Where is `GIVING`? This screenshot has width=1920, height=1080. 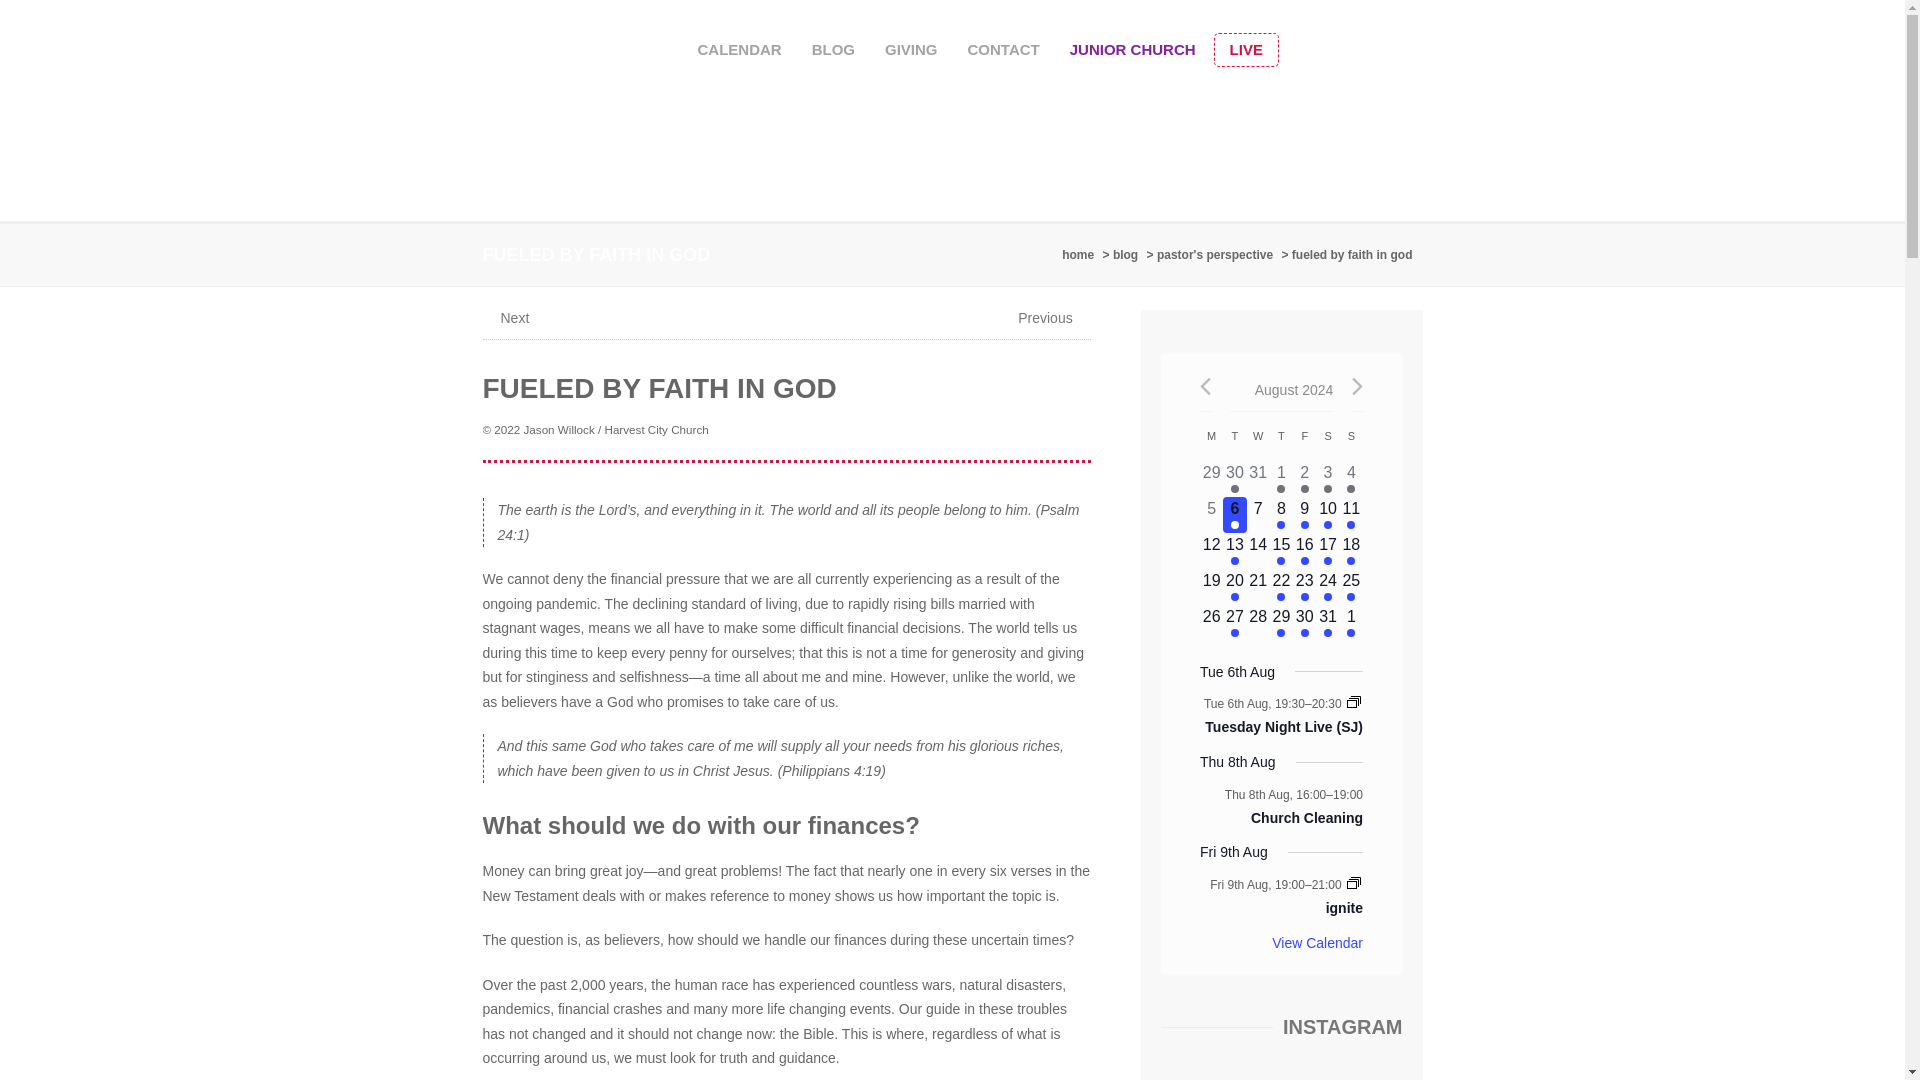
GIVING is located at coordinates (738, 50).